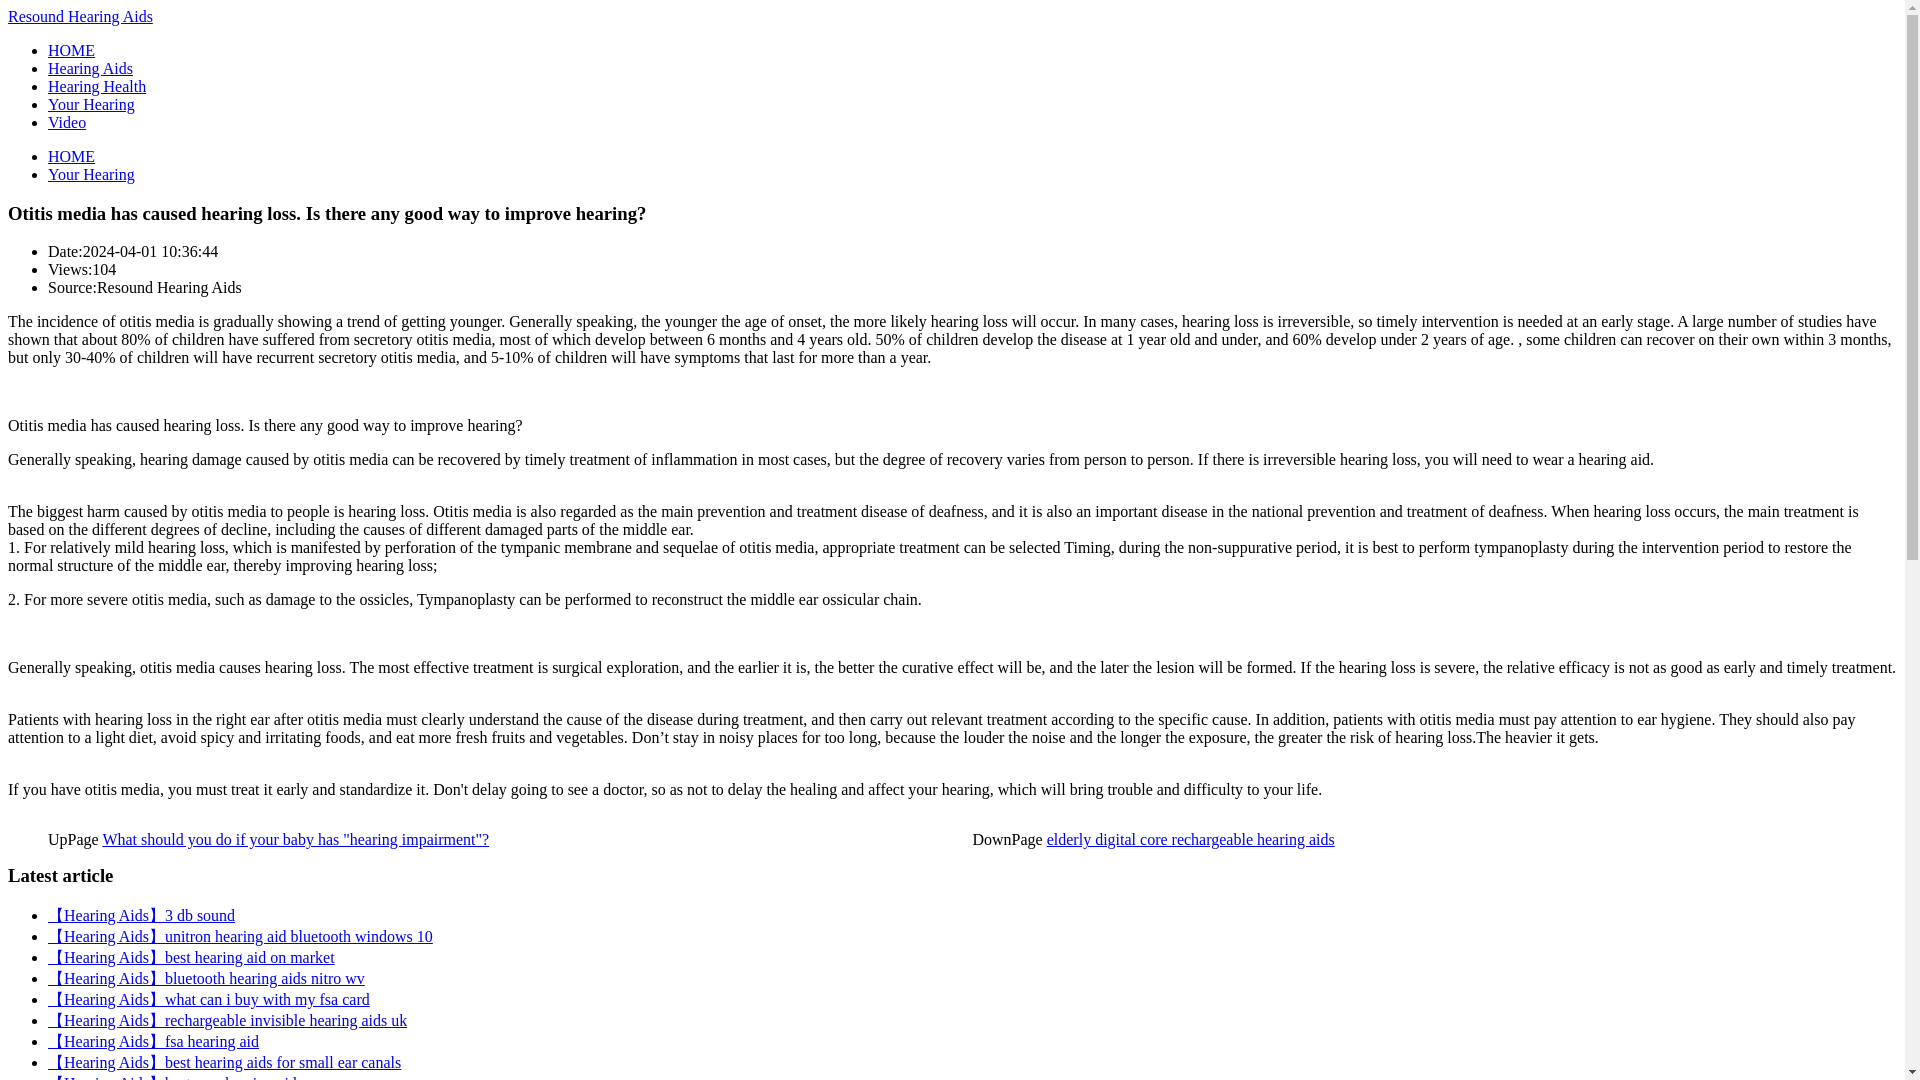 The height and width of the screenshot is (1080, 1920). What do you see at coordinates (1190, 838) in the screenshot?
I see `elderly digital core rechargeable hearing aids` at bounding box center [1190, 838].